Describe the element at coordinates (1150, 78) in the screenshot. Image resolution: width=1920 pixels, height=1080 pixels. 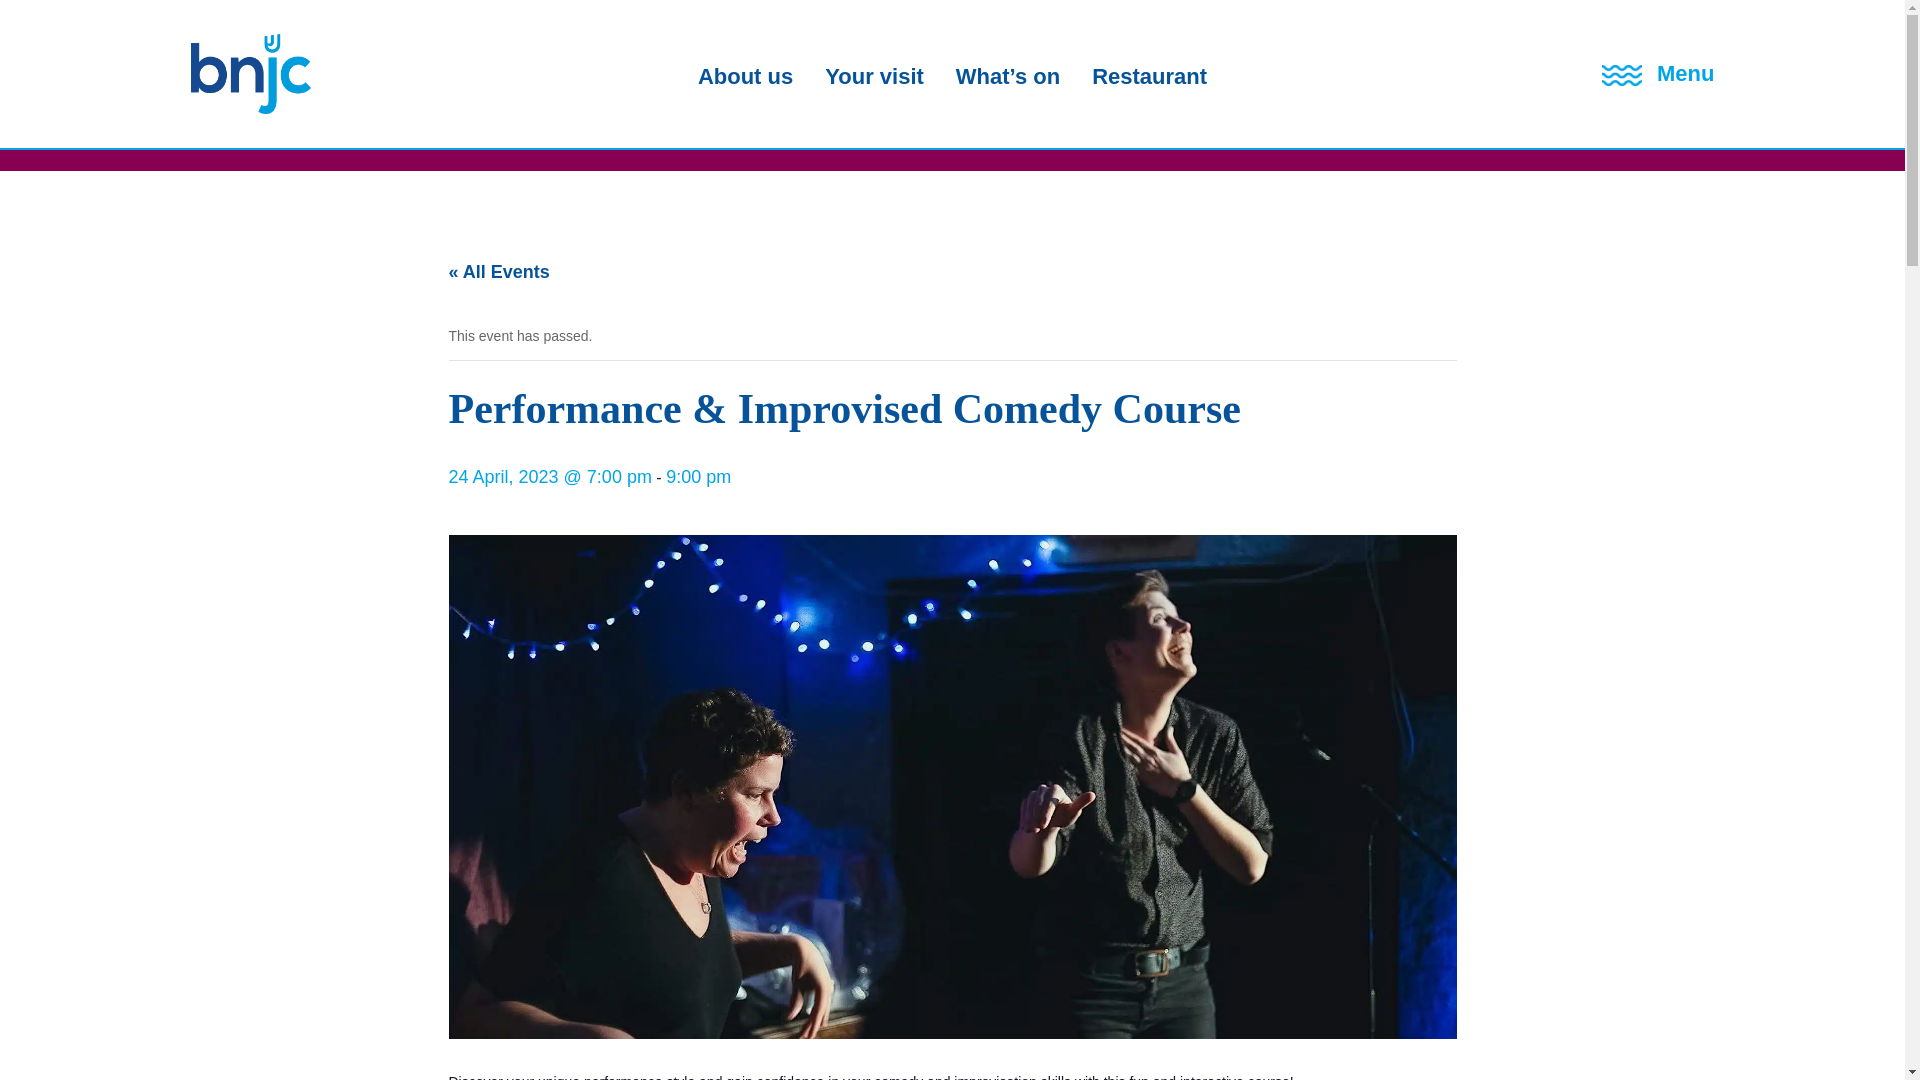
I see `Restaurant` at that location.